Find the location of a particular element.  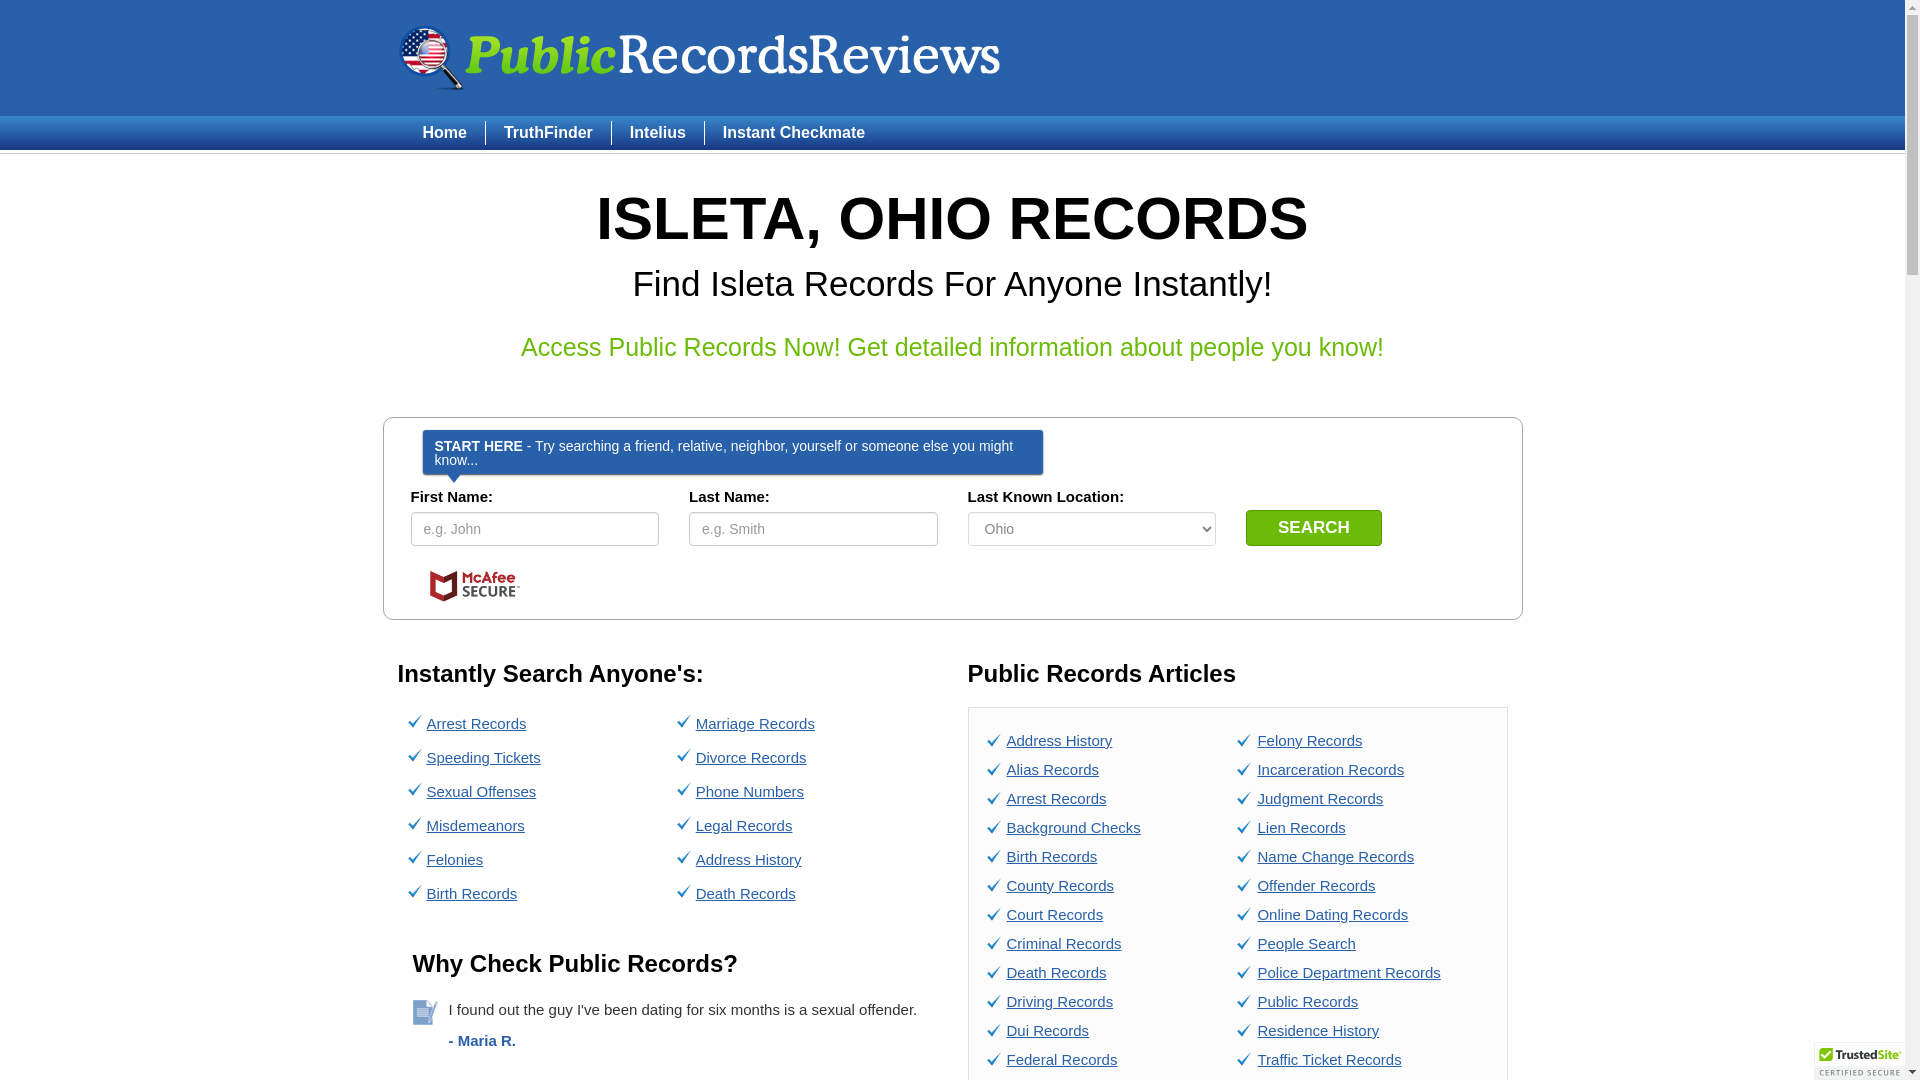

Birth Records is located at coordinates (471, 892).